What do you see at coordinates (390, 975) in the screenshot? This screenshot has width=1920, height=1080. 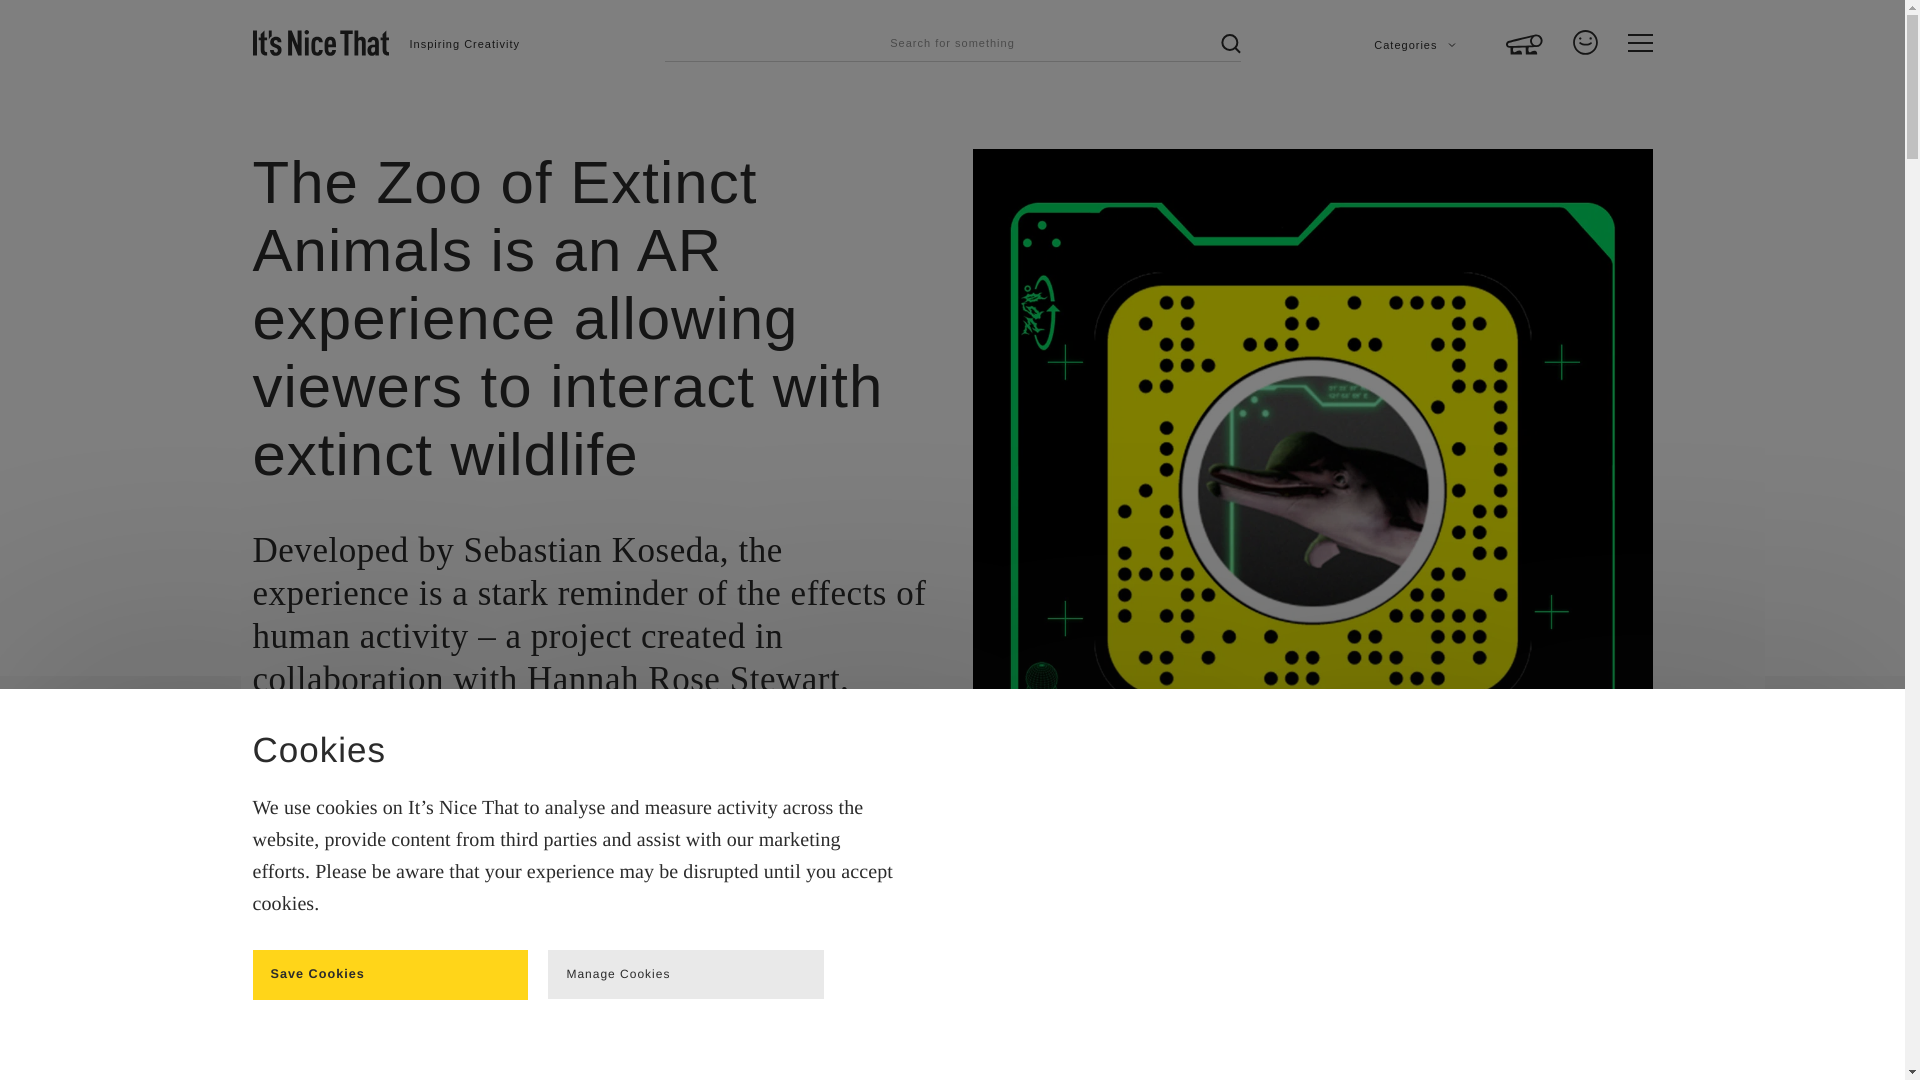 I see `Save Cookies` at bounding box center [390, 975].